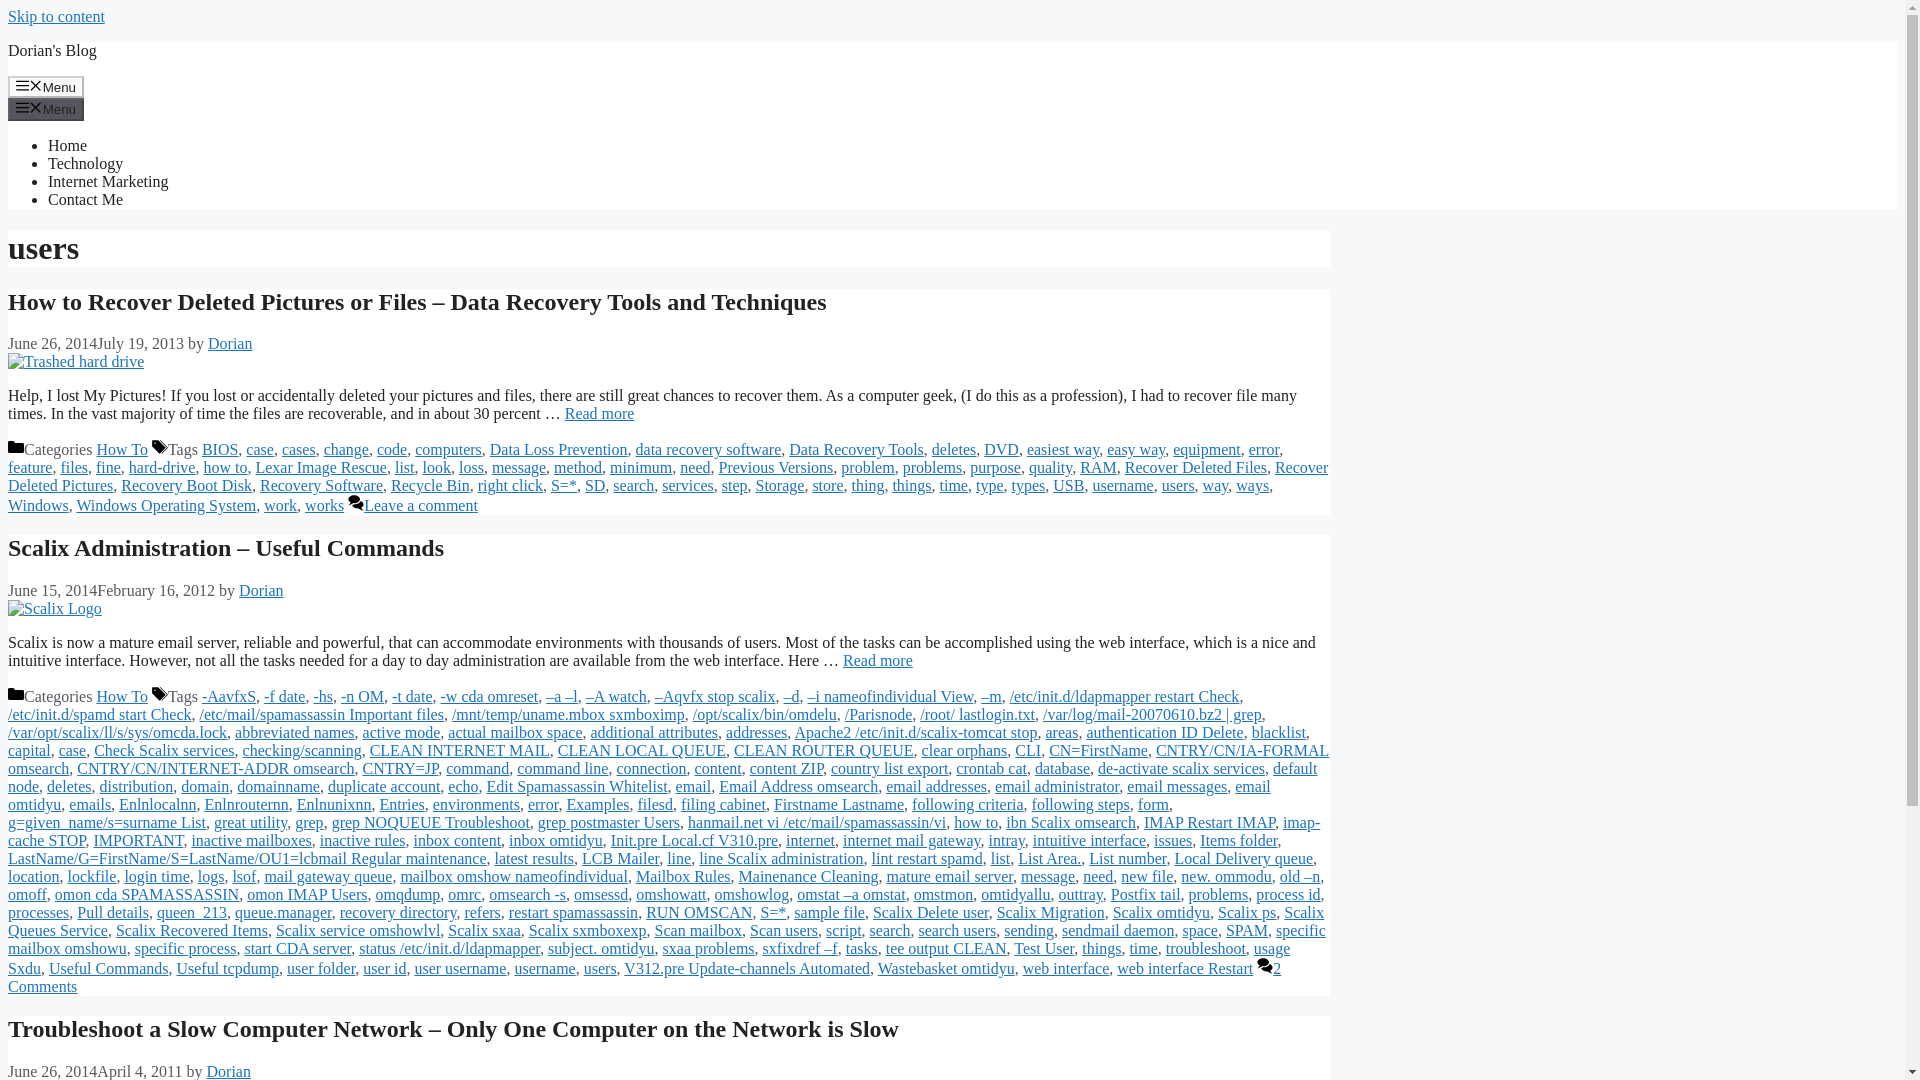 The width and height of the screenshot is (1920, 1080). Describe the element at coordinates (122, 448) in the screenshot. I see `How To` at that location.